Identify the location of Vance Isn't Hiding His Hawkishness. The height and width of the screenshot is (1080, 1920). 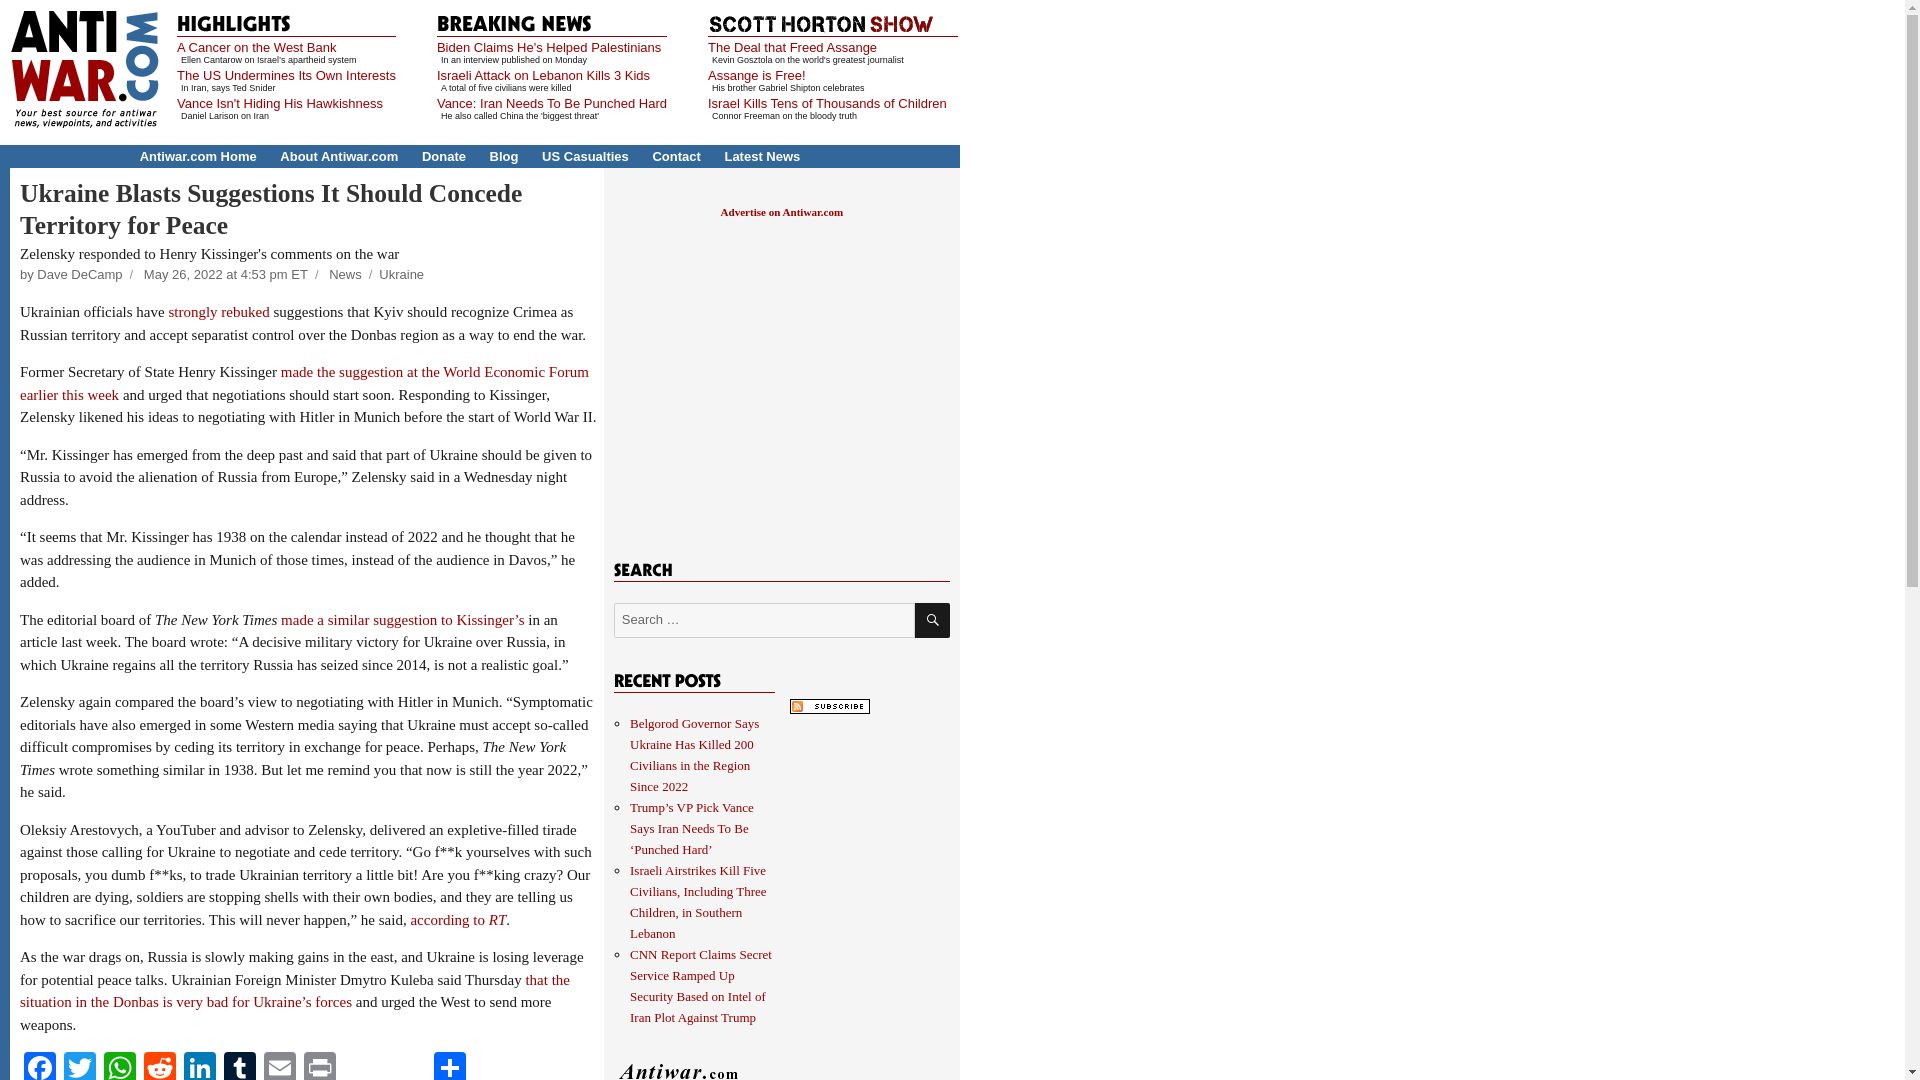
(279, 104).